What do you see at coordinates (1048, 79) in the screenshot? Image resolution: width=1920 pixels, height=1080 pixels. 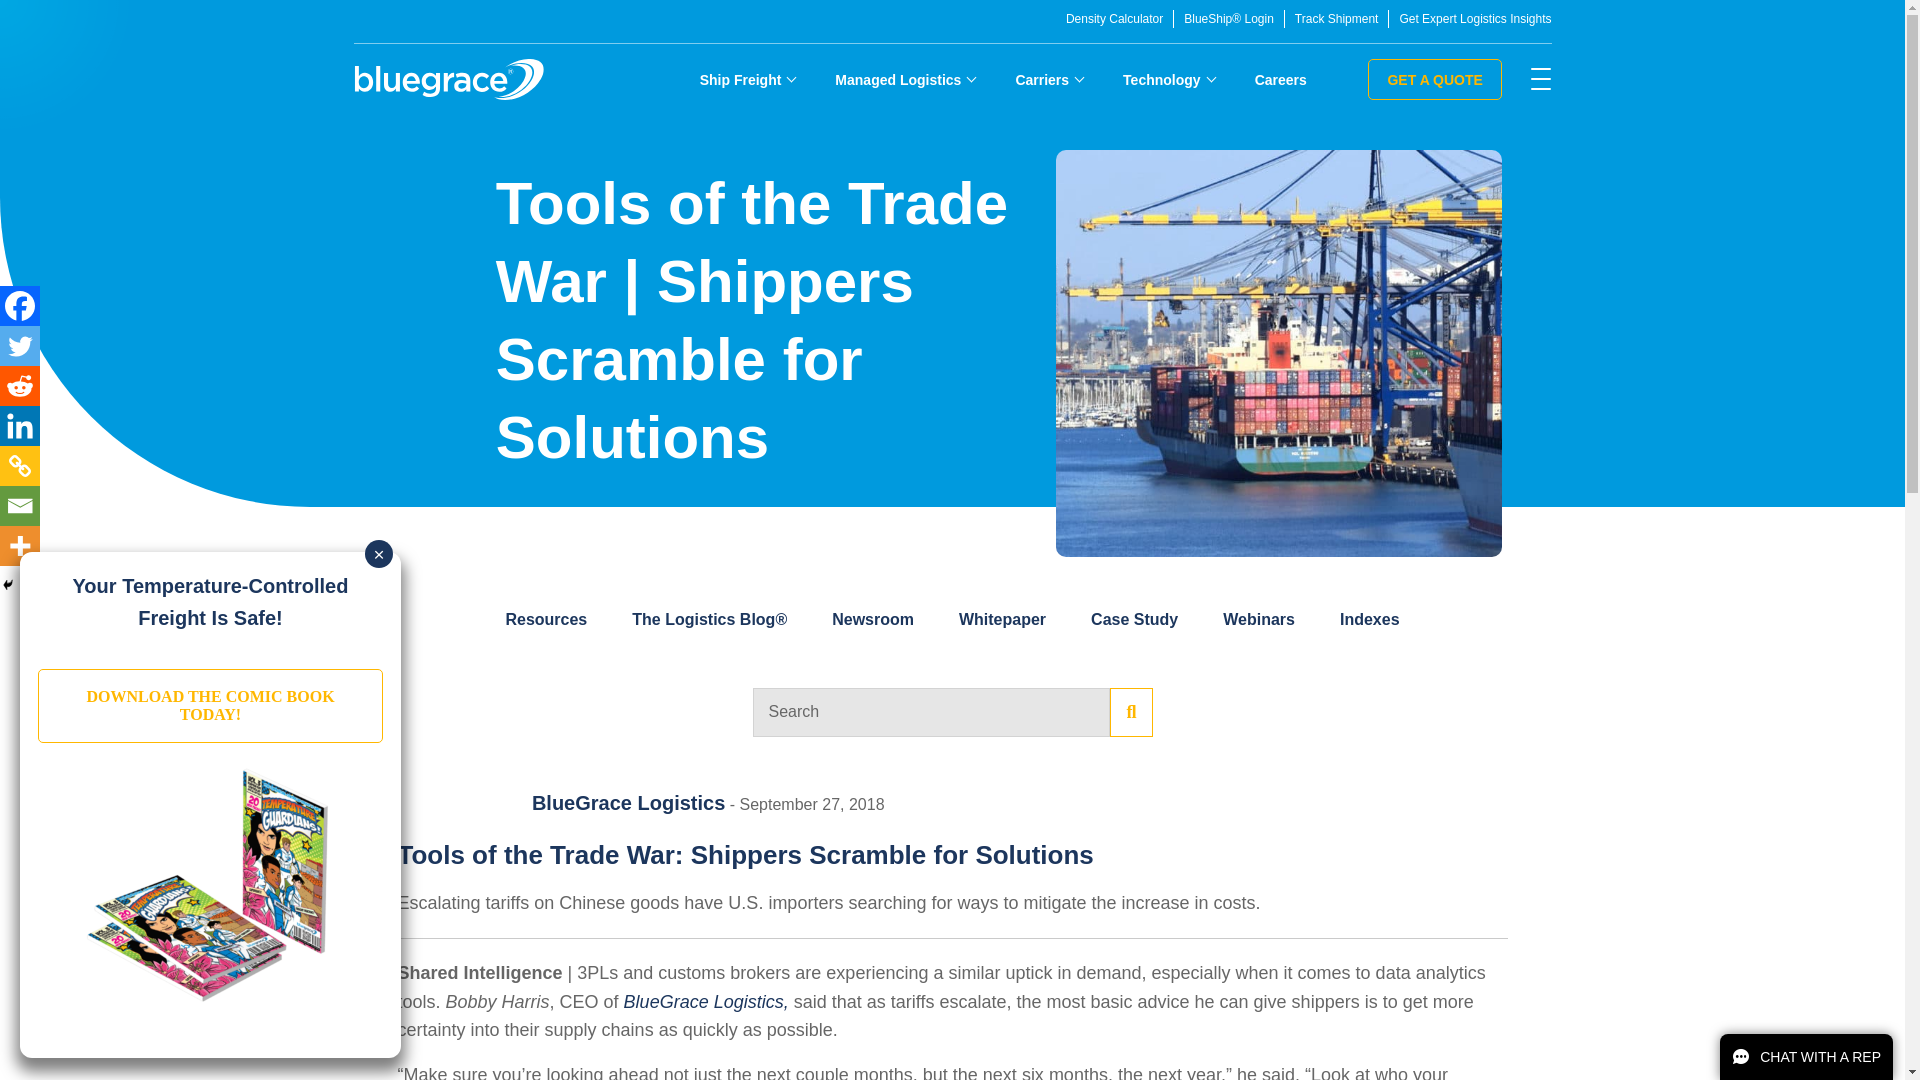 I see `Carriers` at bounding box center [1048, 79].